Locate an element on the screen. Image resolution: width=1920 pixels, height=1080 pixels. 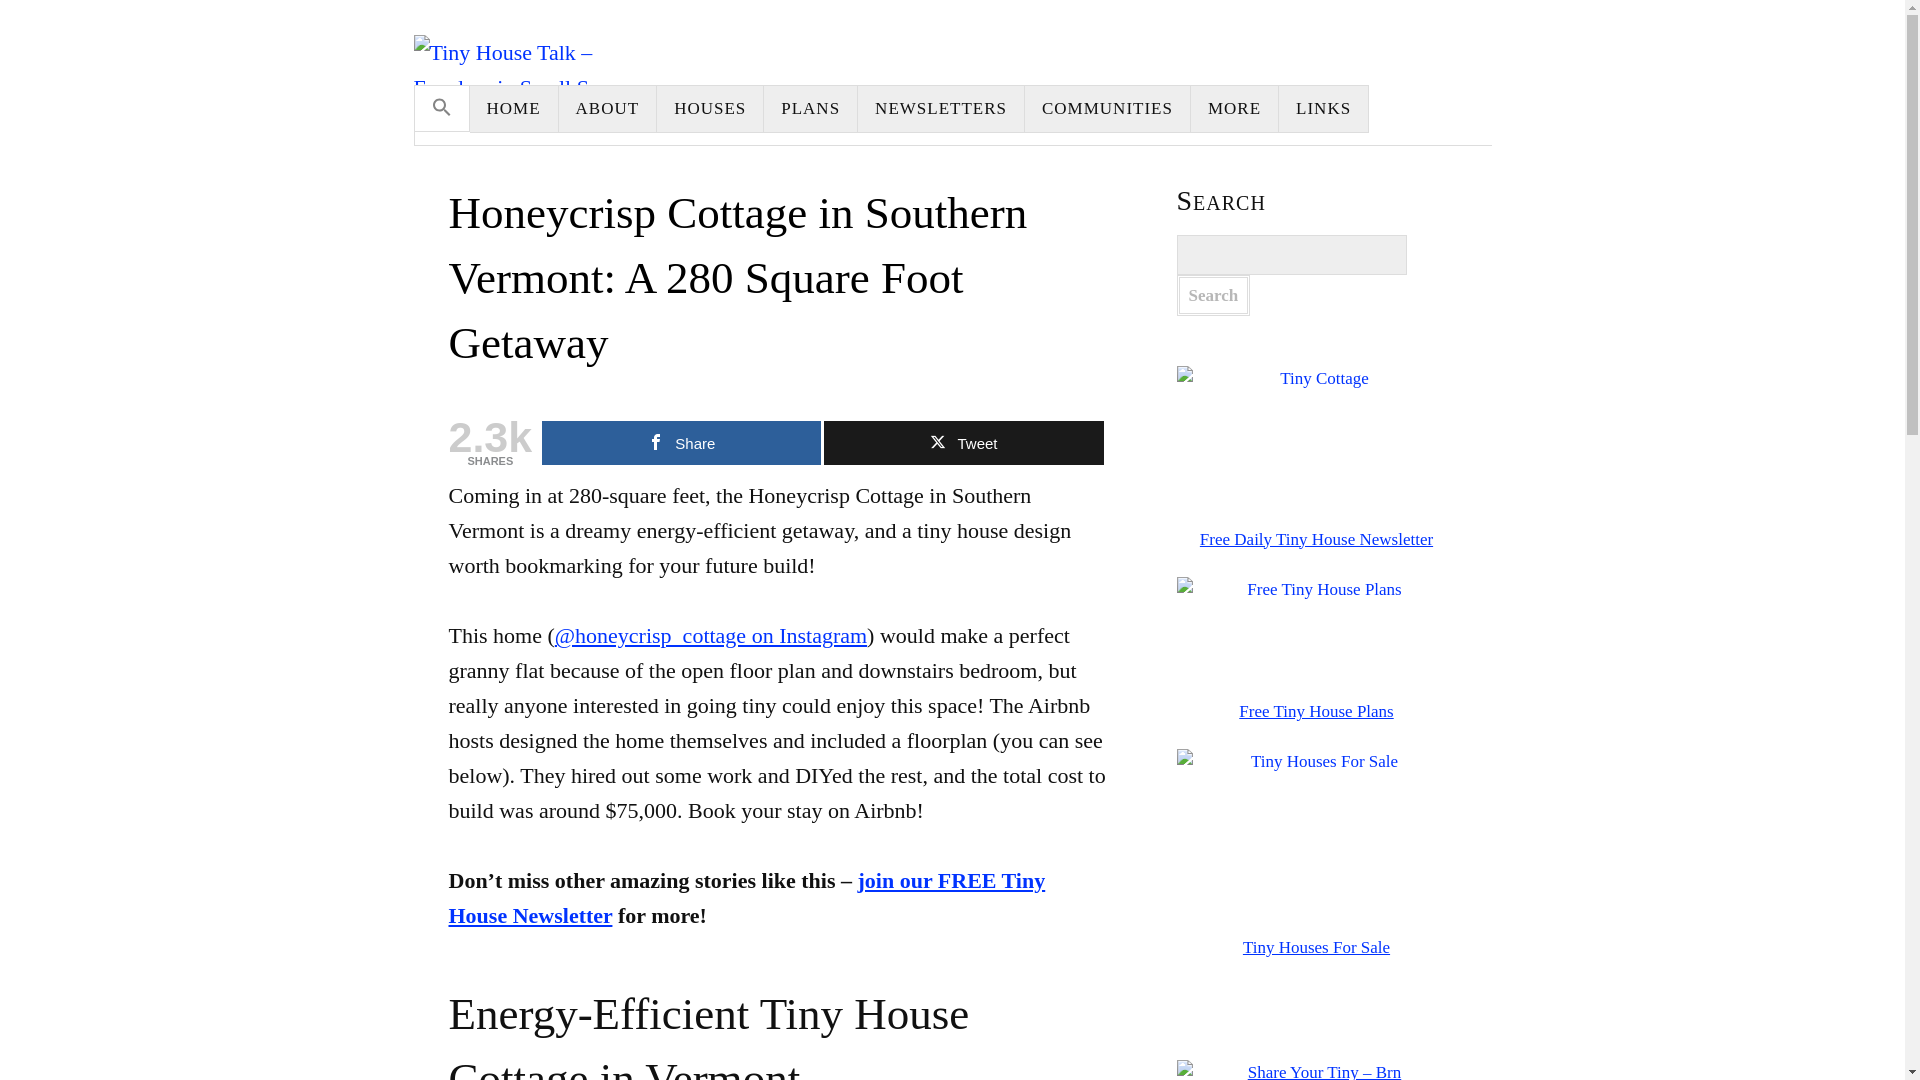
PLANS is located at coordinates (811, 108).